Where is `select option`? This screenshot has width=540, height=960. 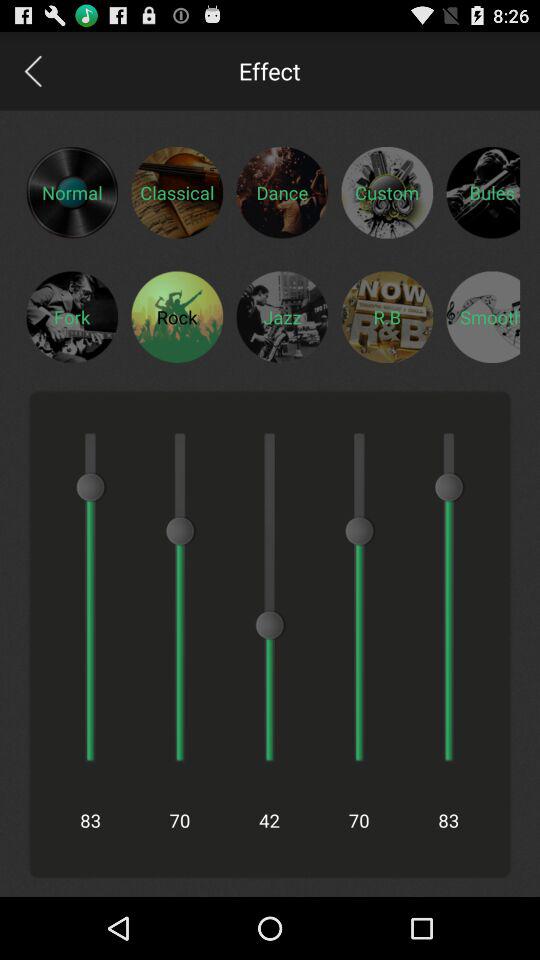
select option is located at coordinates (483, 316).